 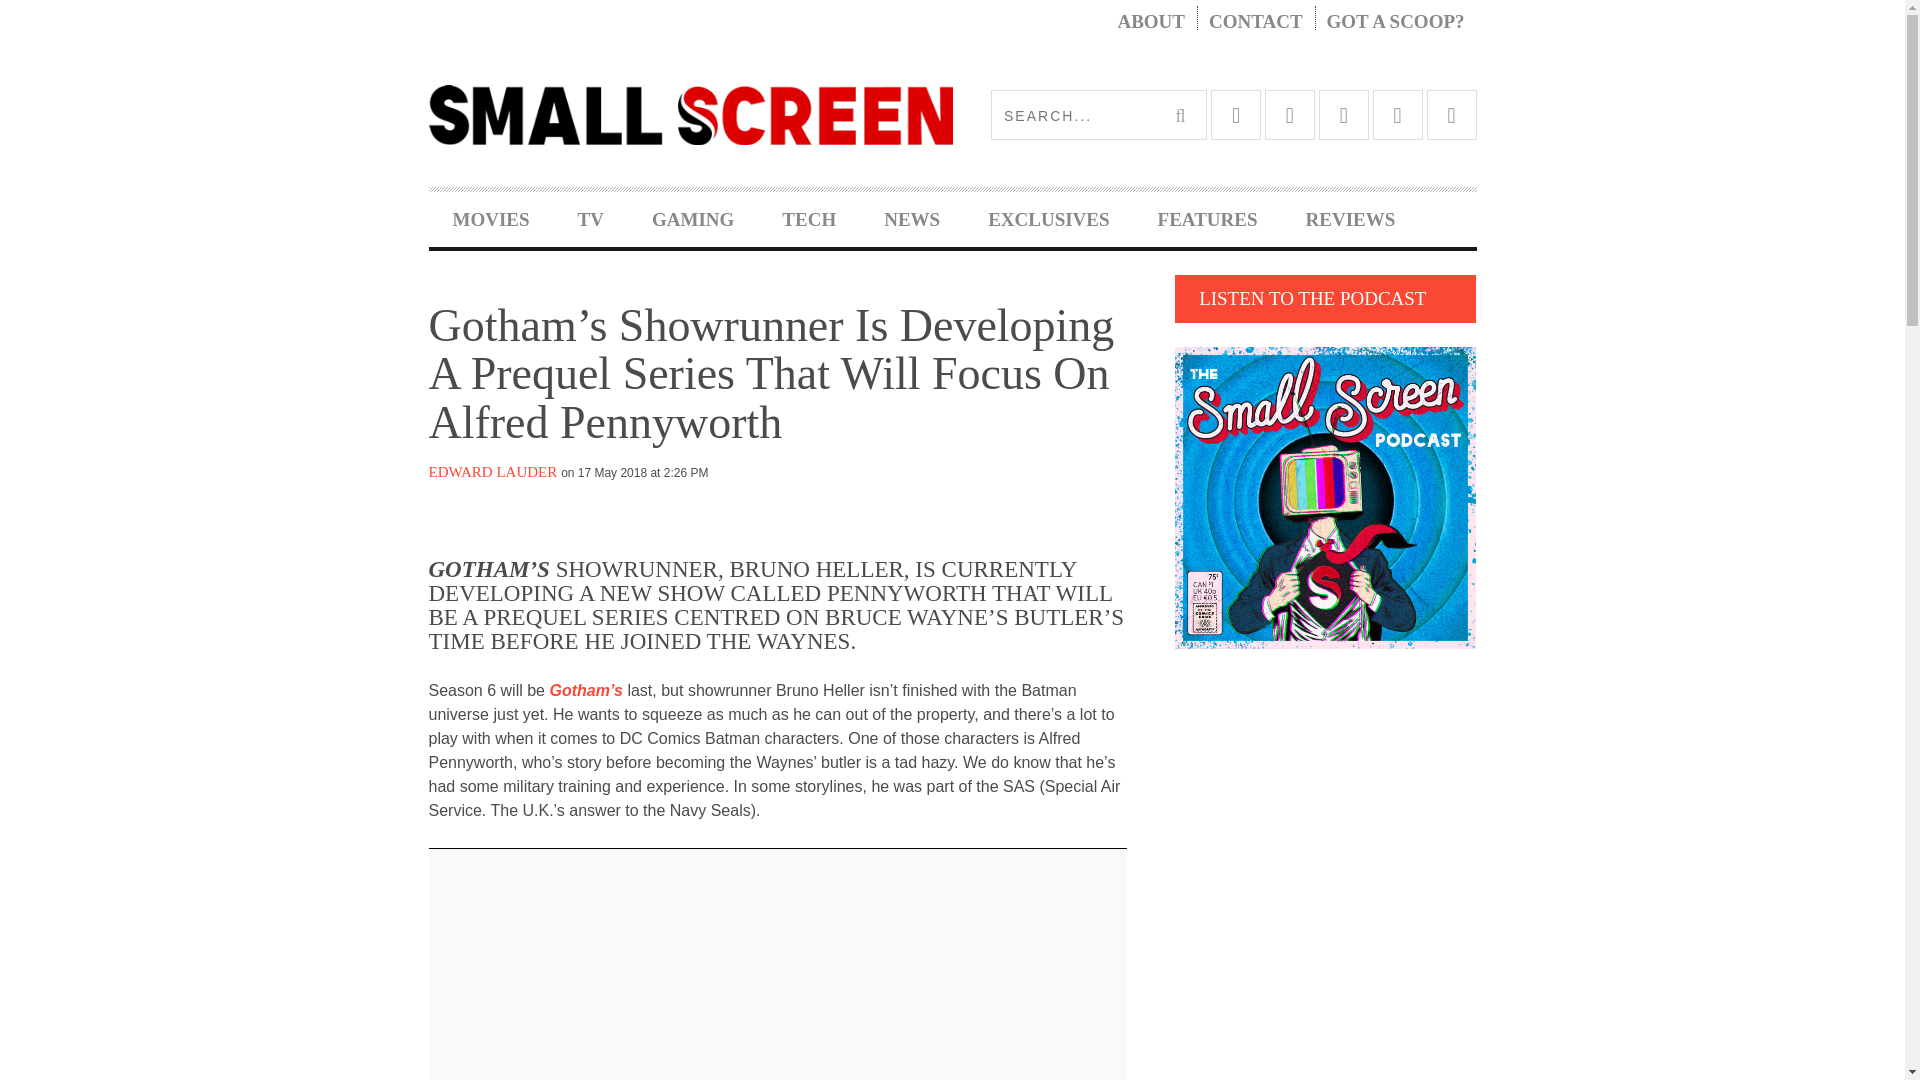 I want to click on GOT A SCOOP?, so click(x=1396, y=22).